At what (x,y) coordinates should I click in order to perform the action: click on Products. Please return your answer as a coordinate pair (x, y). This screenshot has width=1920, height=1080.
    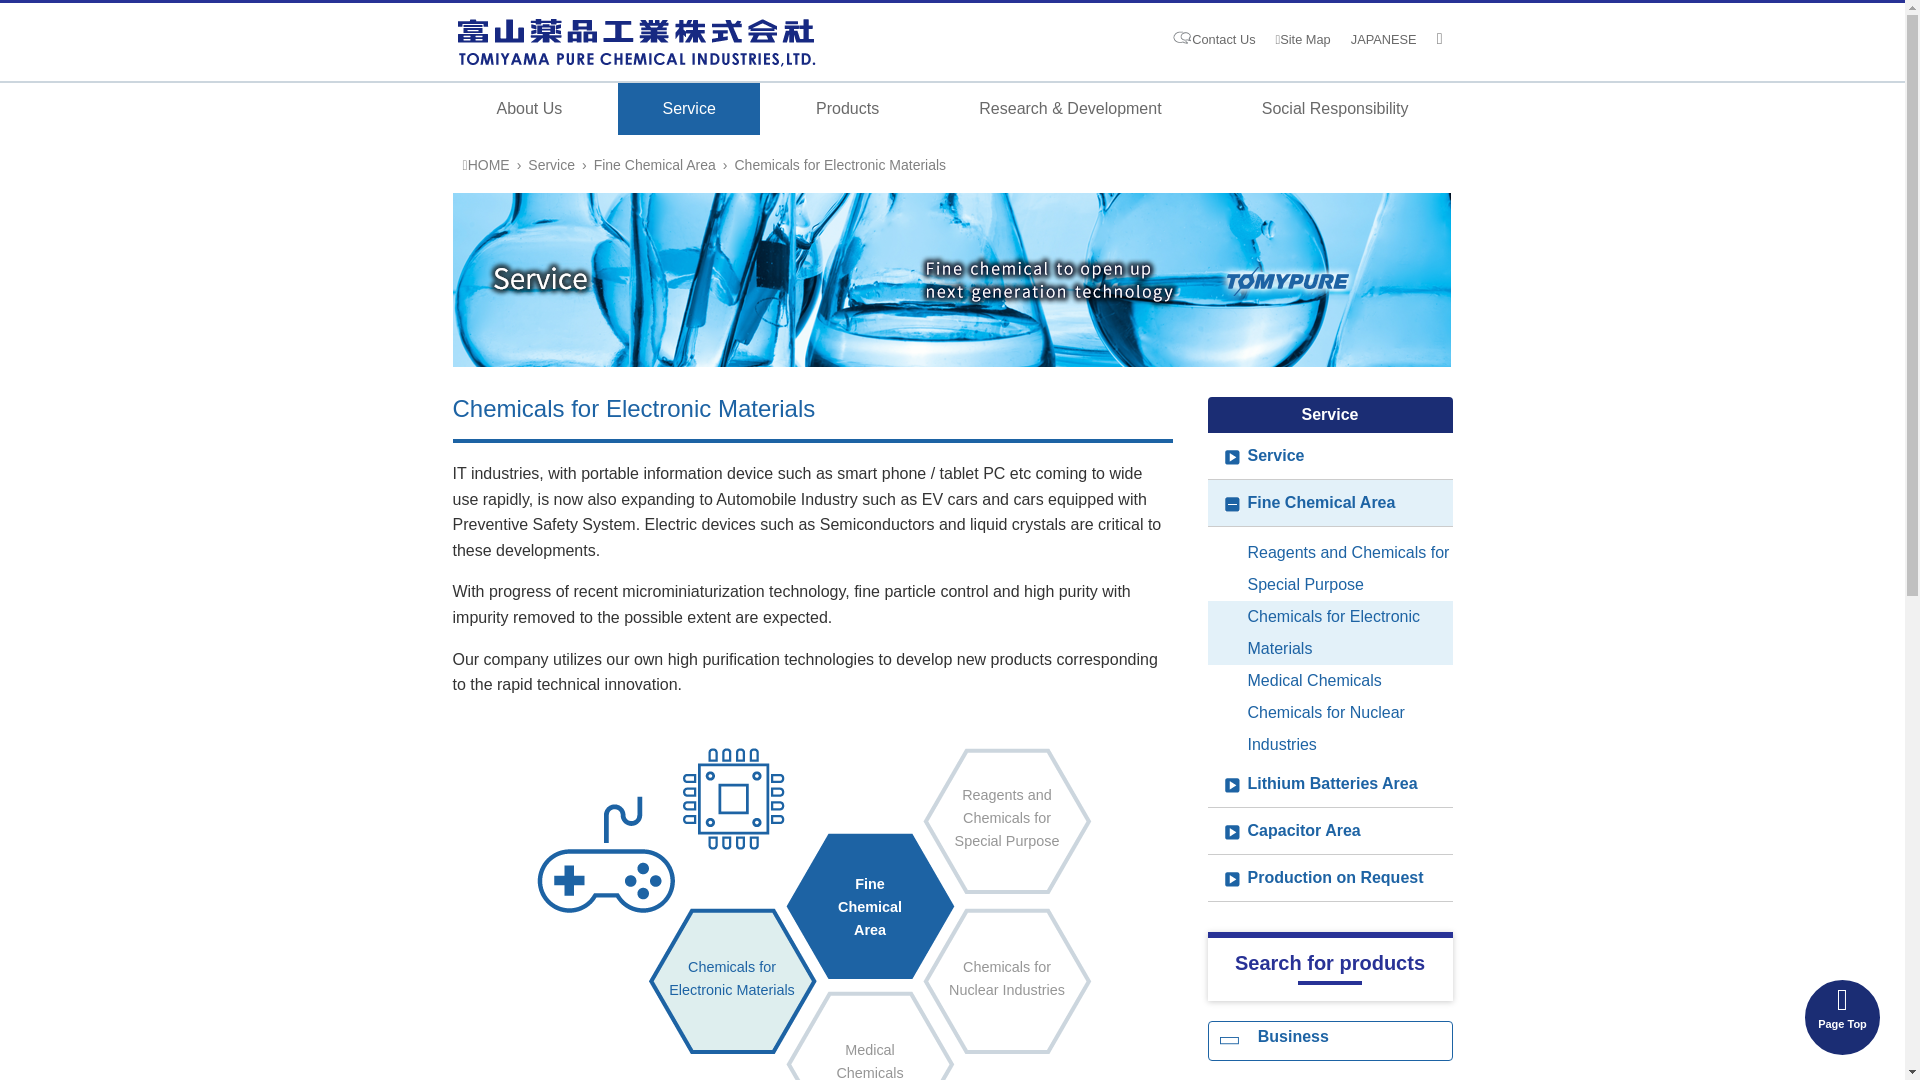
    Looking at the image, I should click on (847, 109).